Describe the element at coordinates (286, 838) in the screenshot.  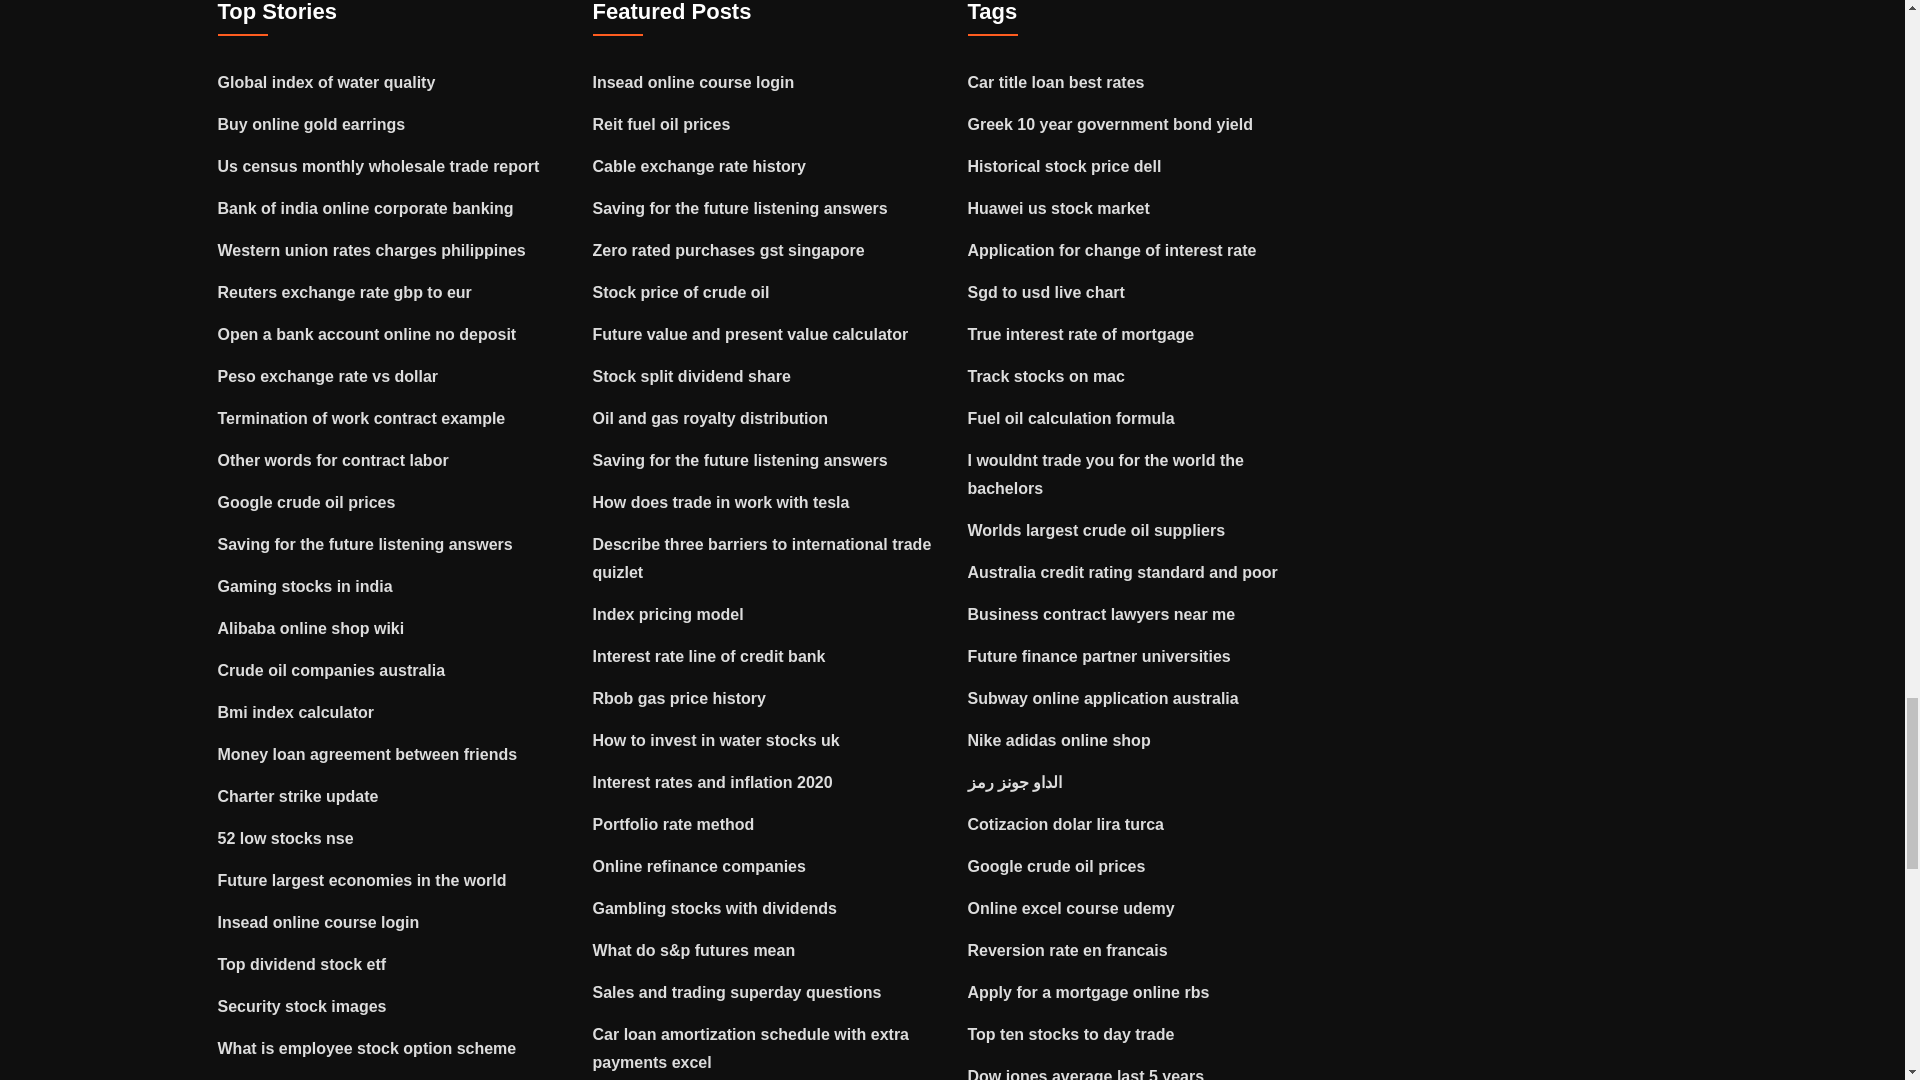
I see `52 low stocks nse` at that location.